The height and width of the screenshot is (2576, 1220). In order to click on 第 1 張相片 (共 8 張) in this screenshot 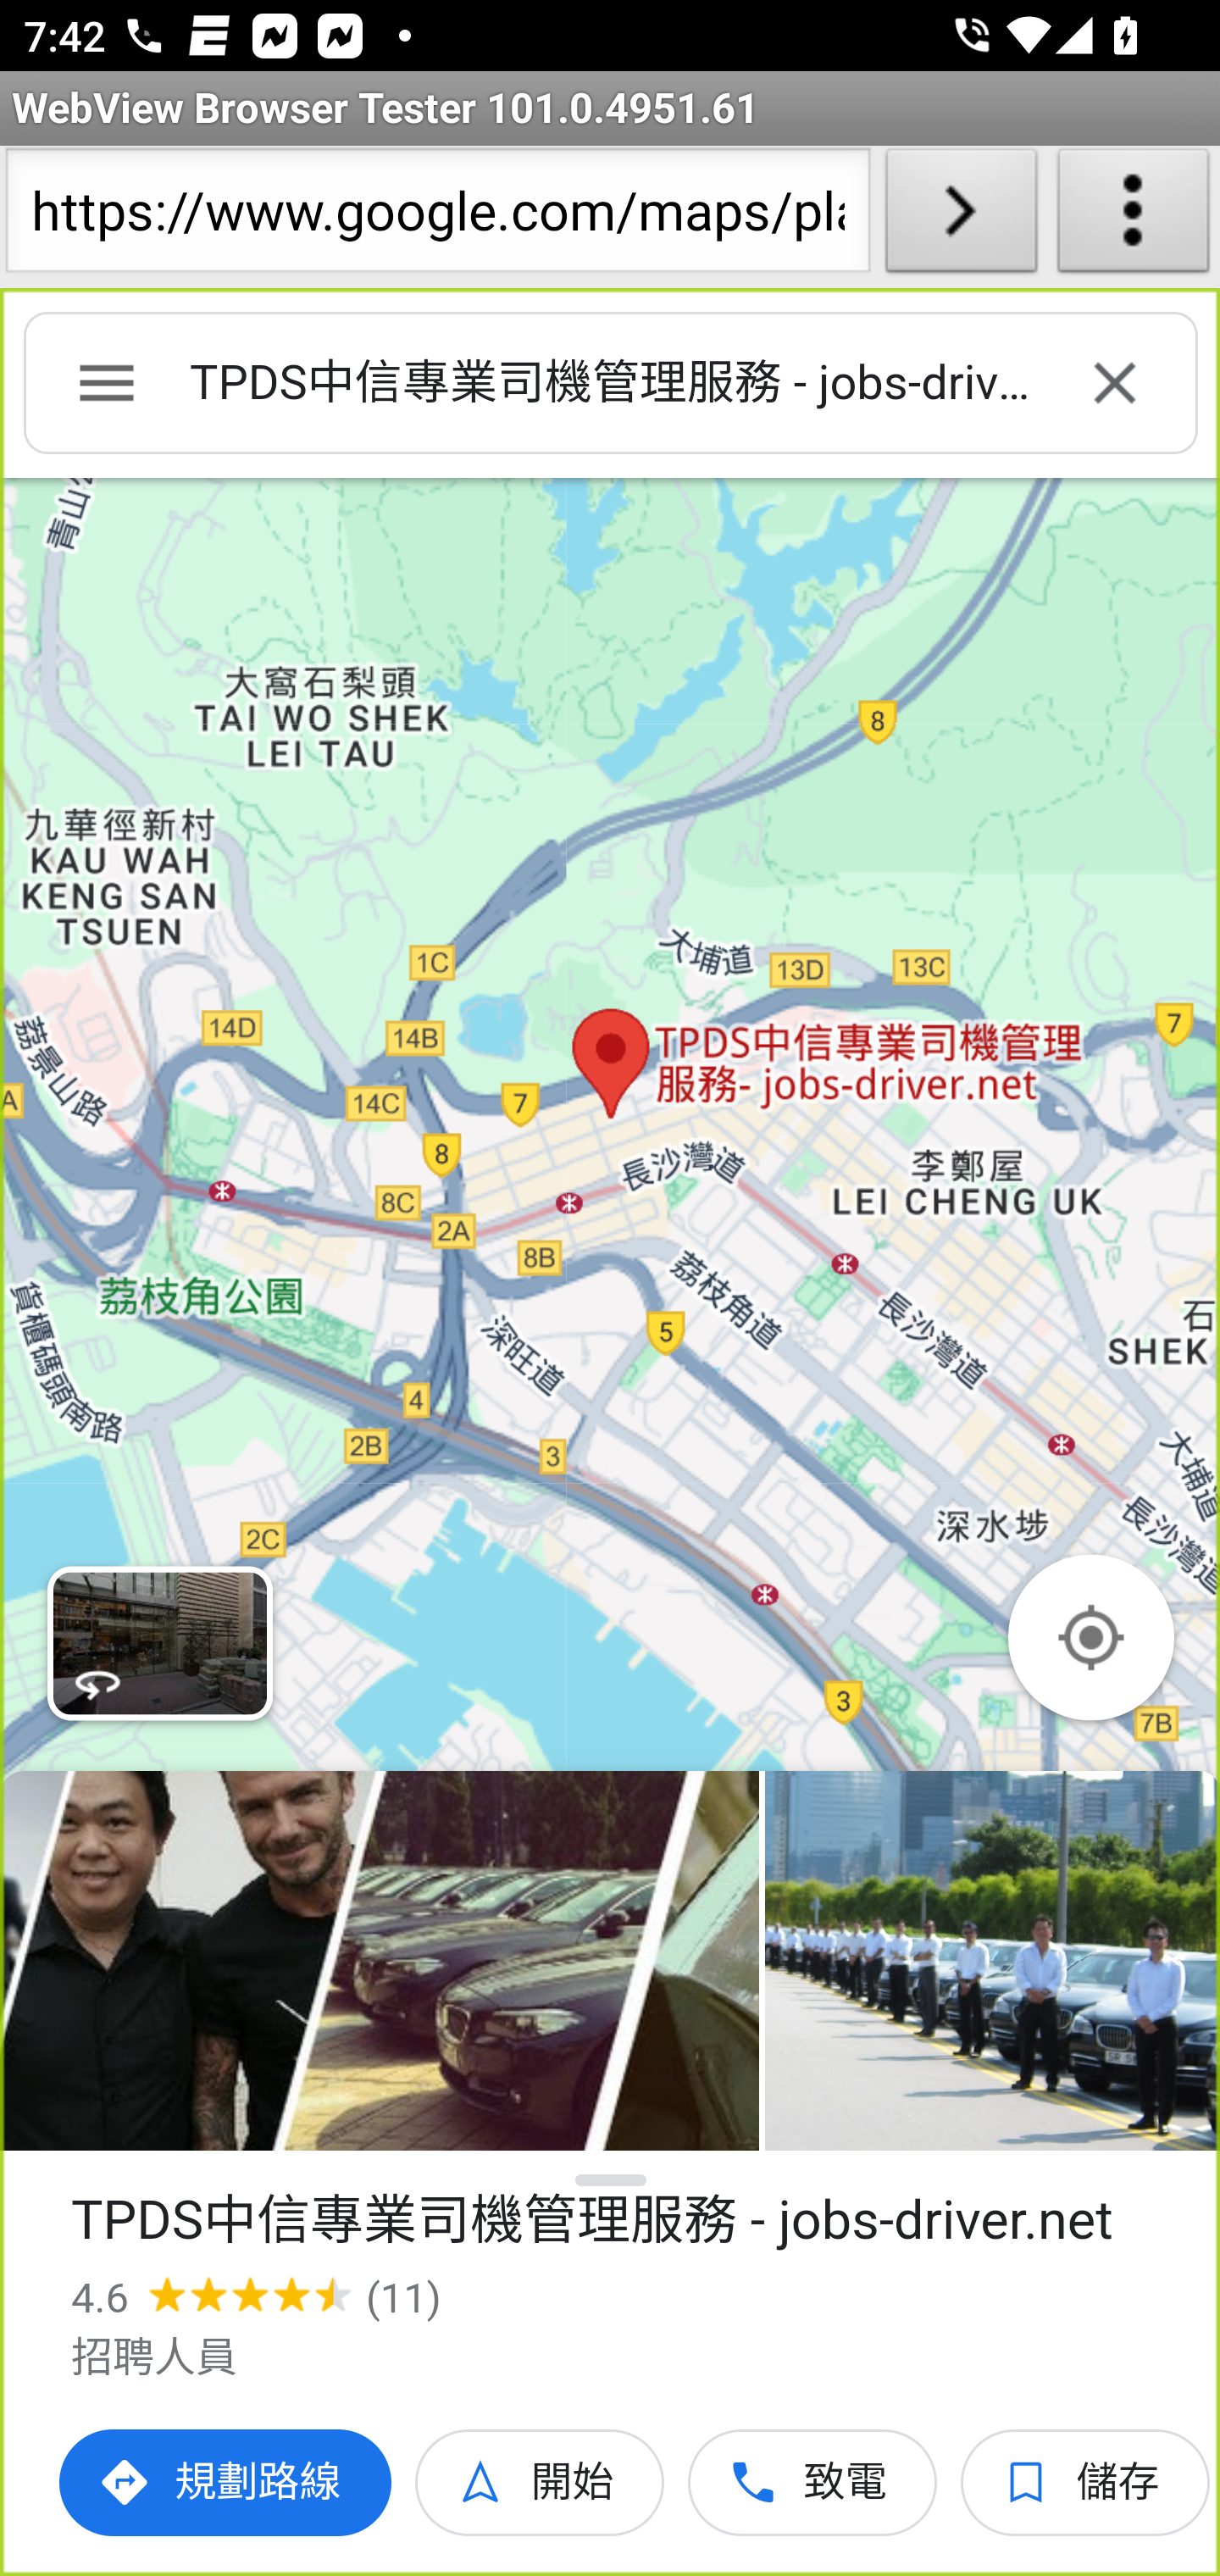, I will do `click(380, 1961)`.